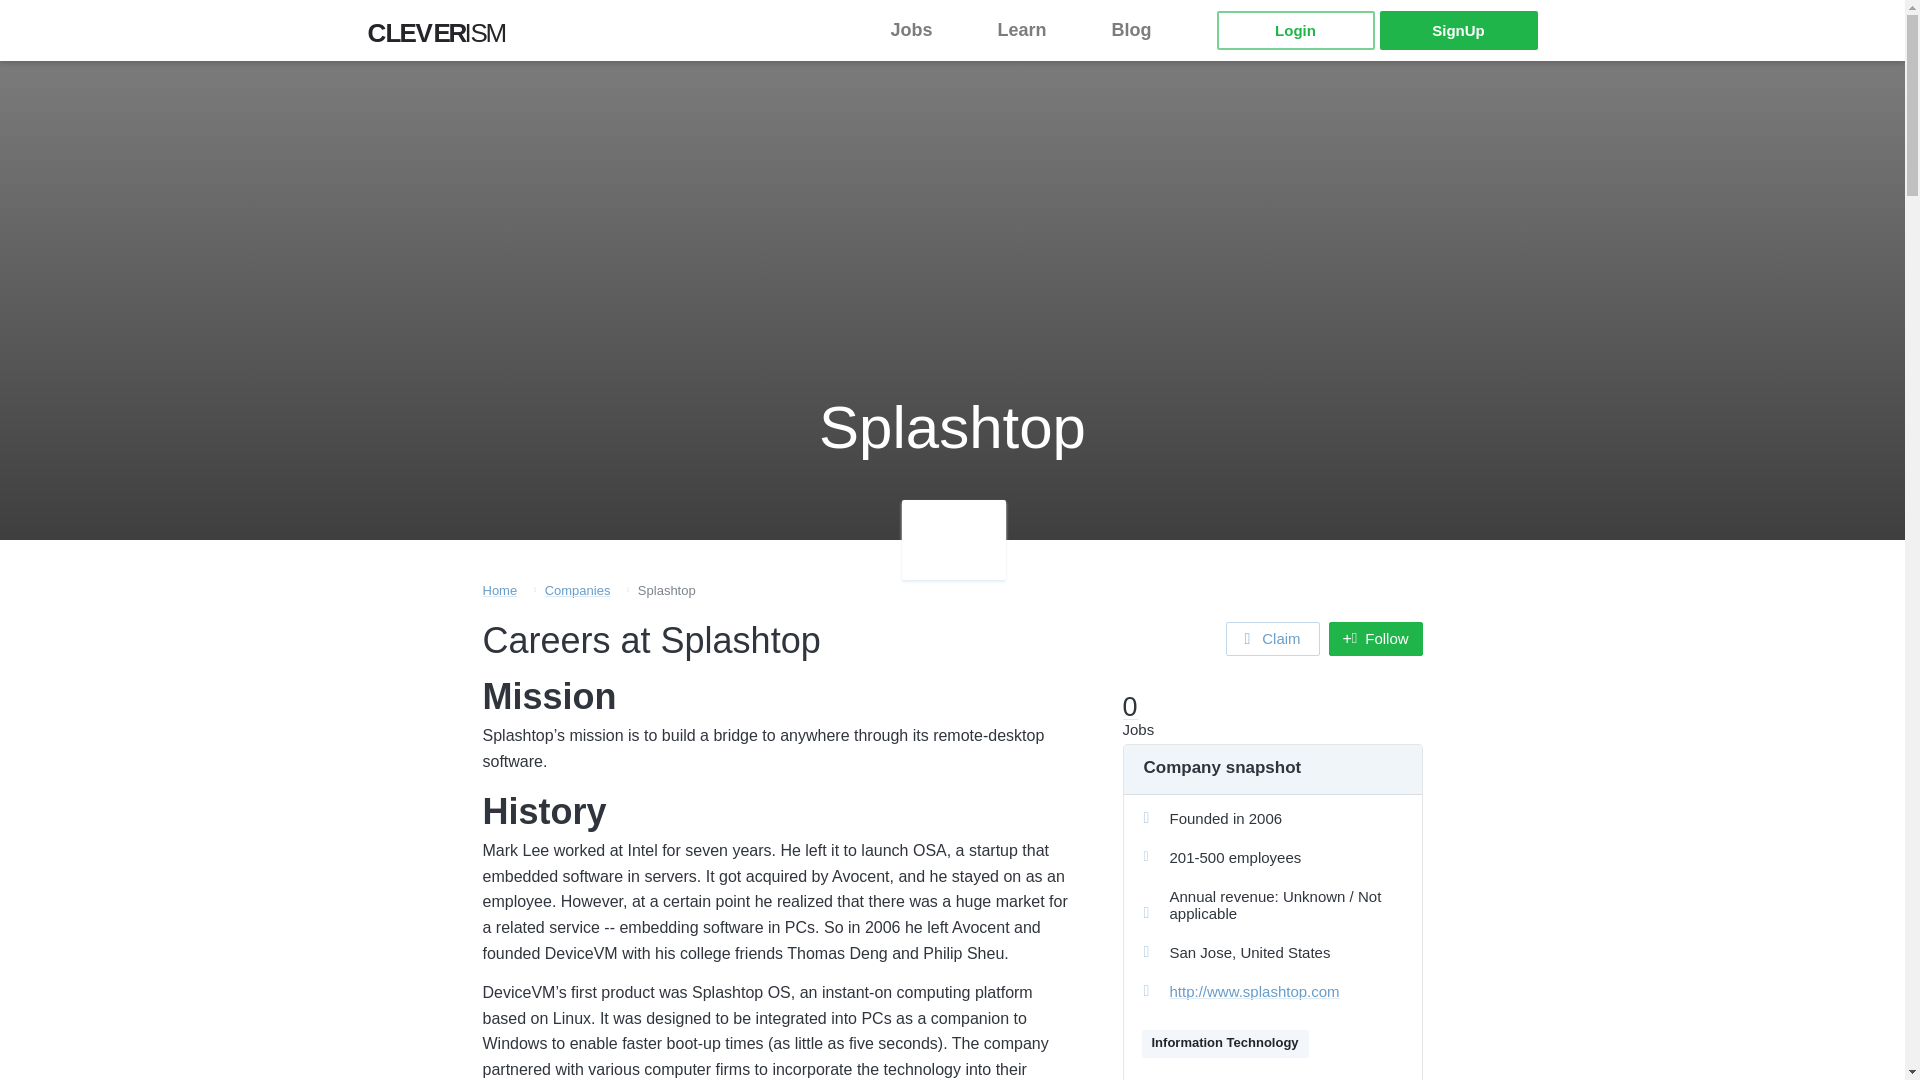  I want to click on Blog, so click(1144, 30).